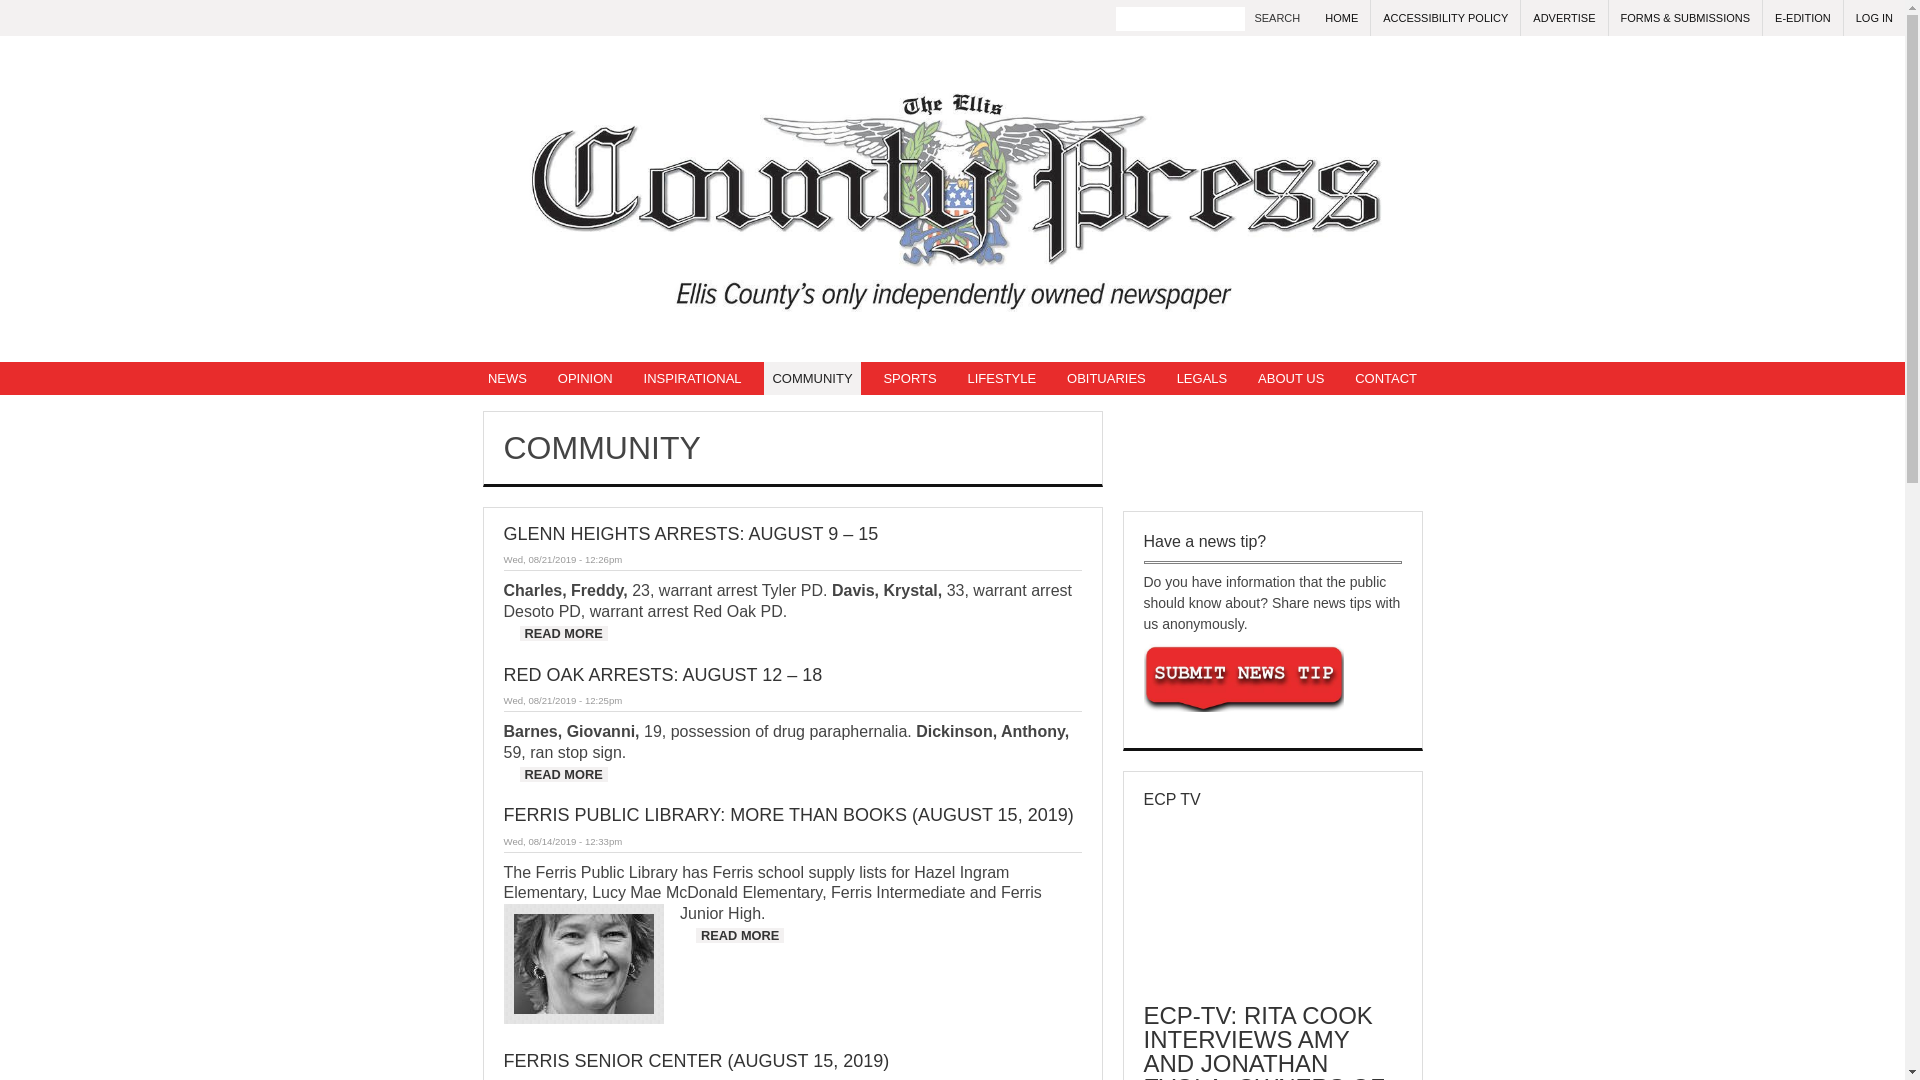 The width and height of the screenshot is (1920, 1080). Describe the element at coordinates (1445, 18) in the screenshot. I see `Americans with Disabilities Act Compliance Statement` at that location.